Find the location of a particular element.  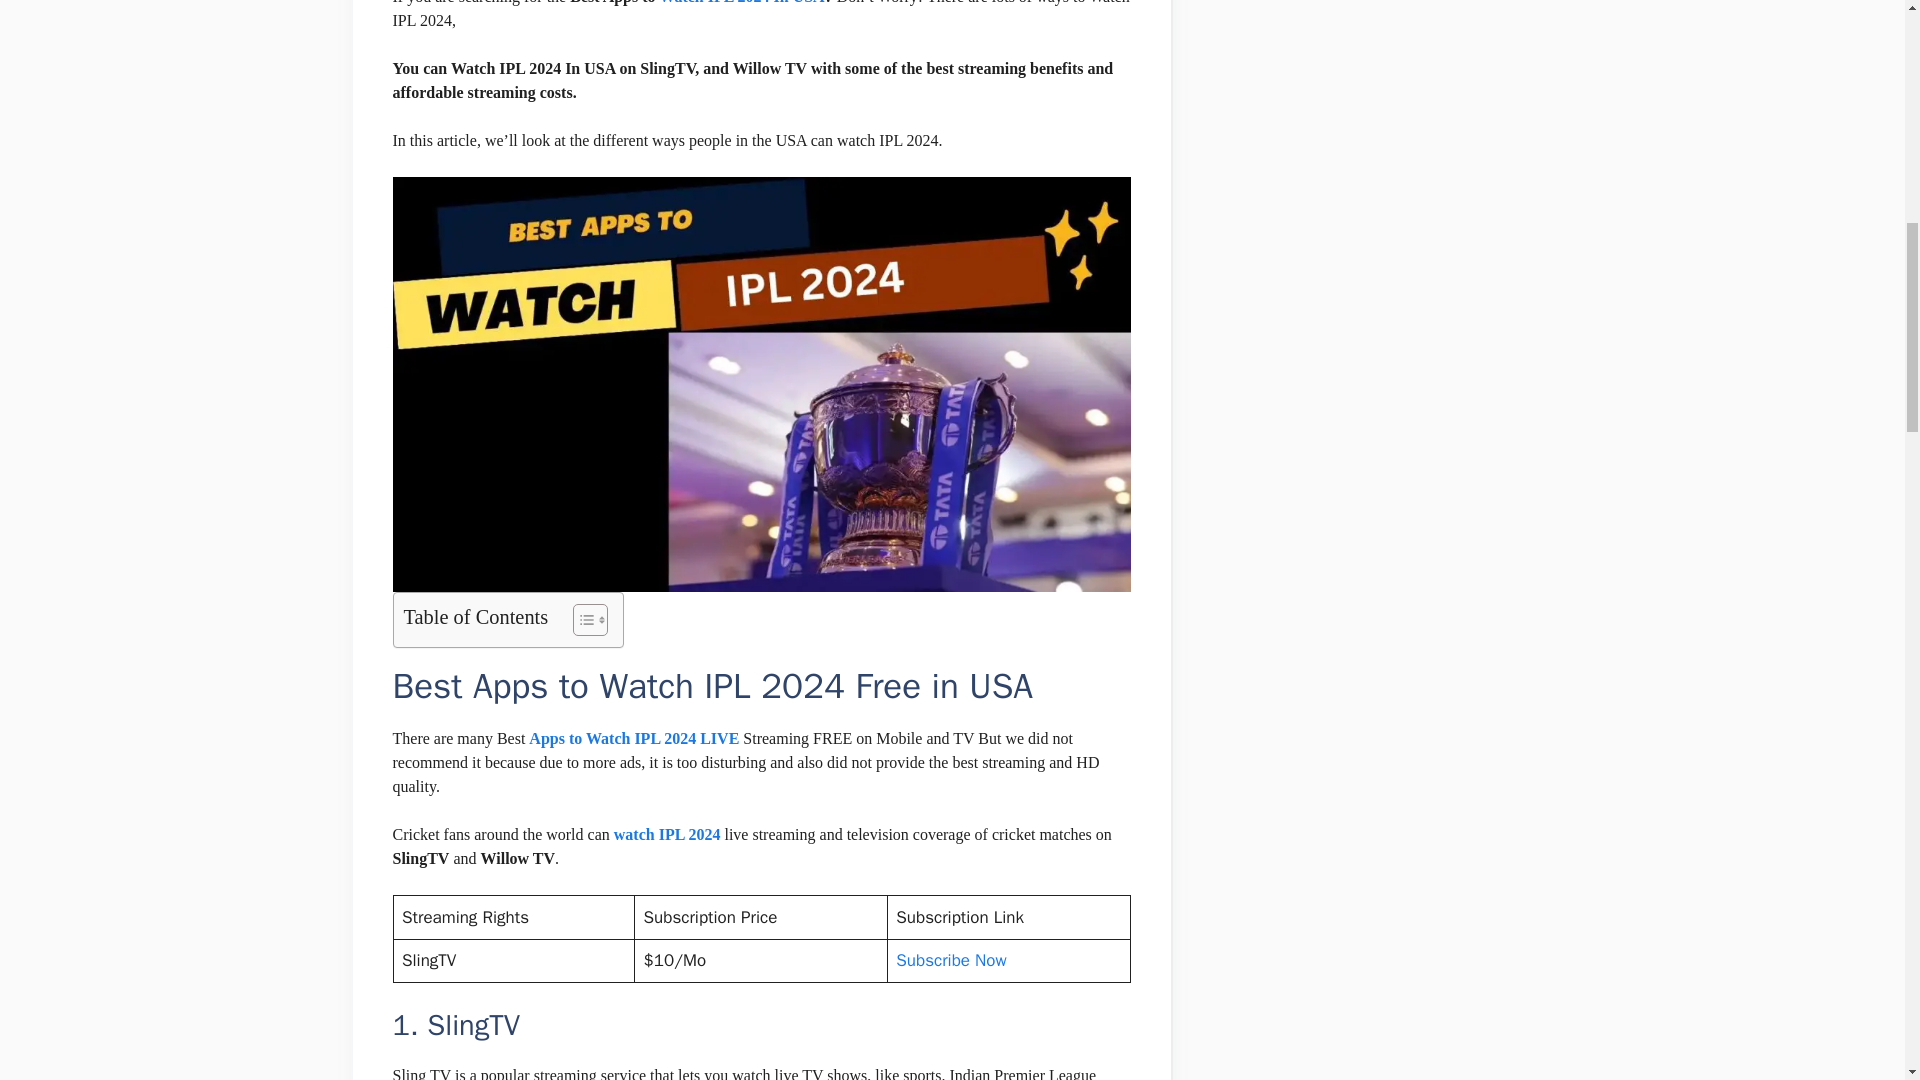

watch IPL 2024 is located at coordinates (668, 834).